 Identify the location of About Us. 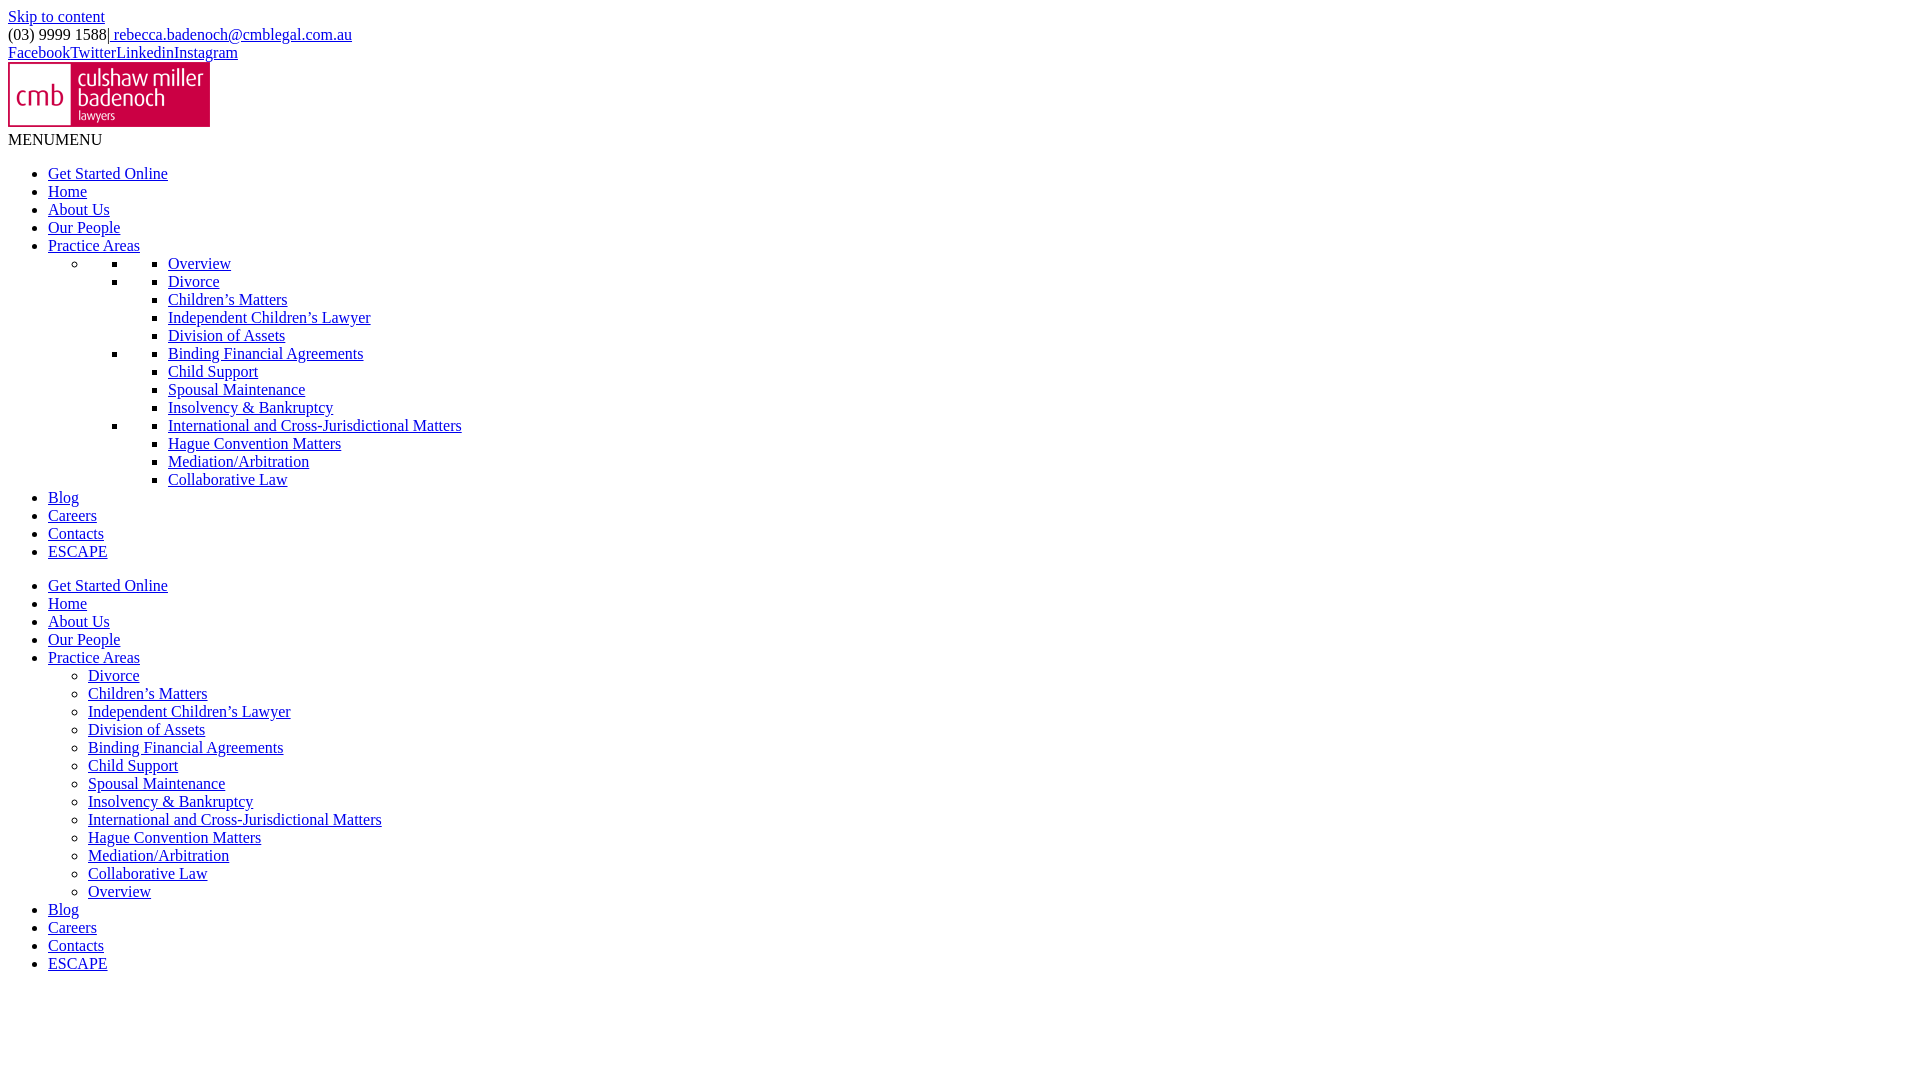
(79, 621).